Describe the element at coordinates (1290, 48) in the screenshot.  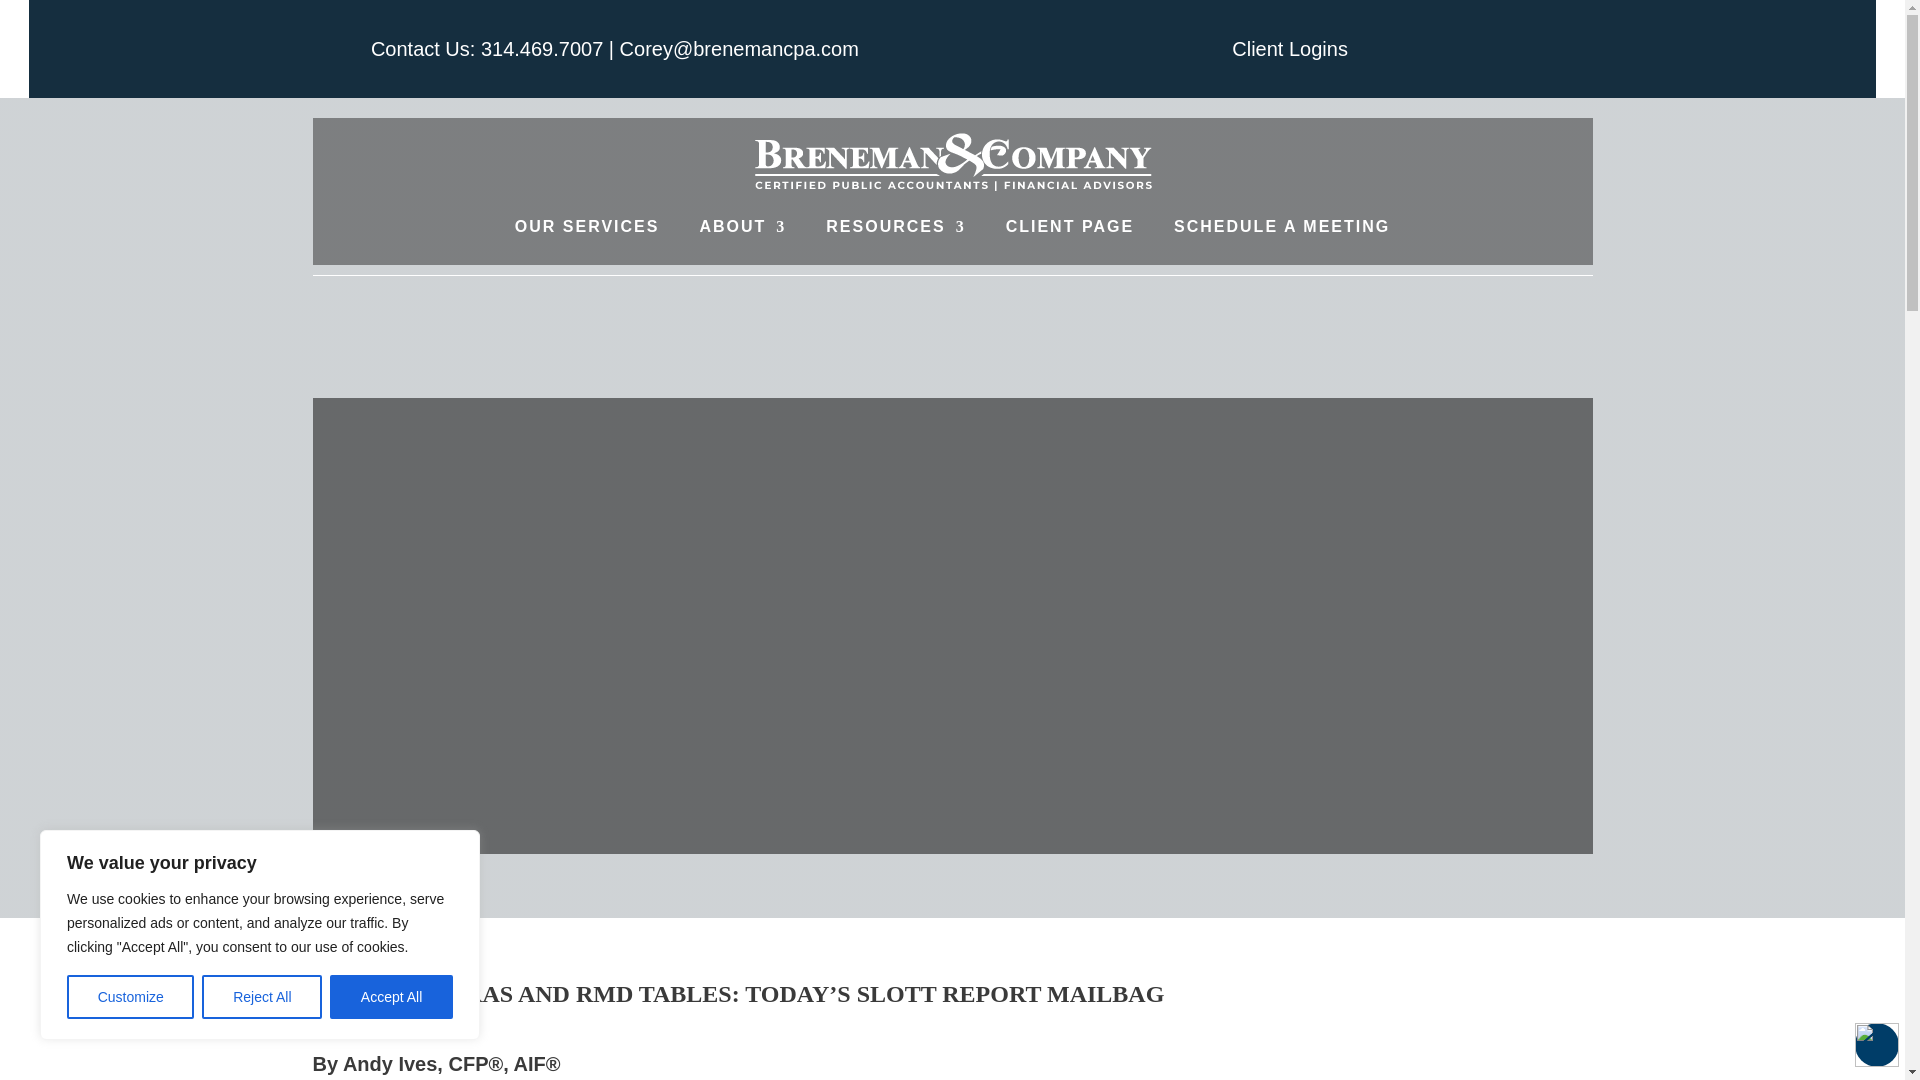
I see `Client Logins` at that location.